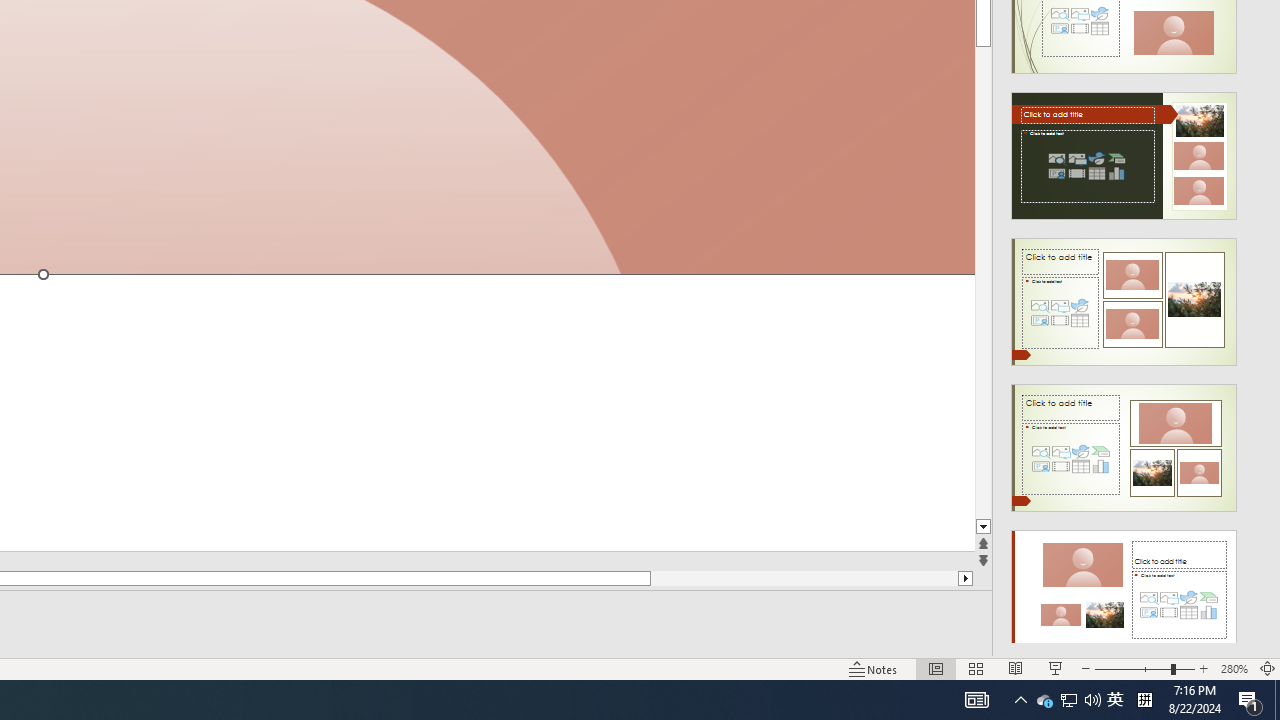 This screenshot has height=720, width=1280. What do you see at coordinates (1268, 668) in the screenshot?
I see `Zoom to Fit ` at bounding box center [1268, 668].